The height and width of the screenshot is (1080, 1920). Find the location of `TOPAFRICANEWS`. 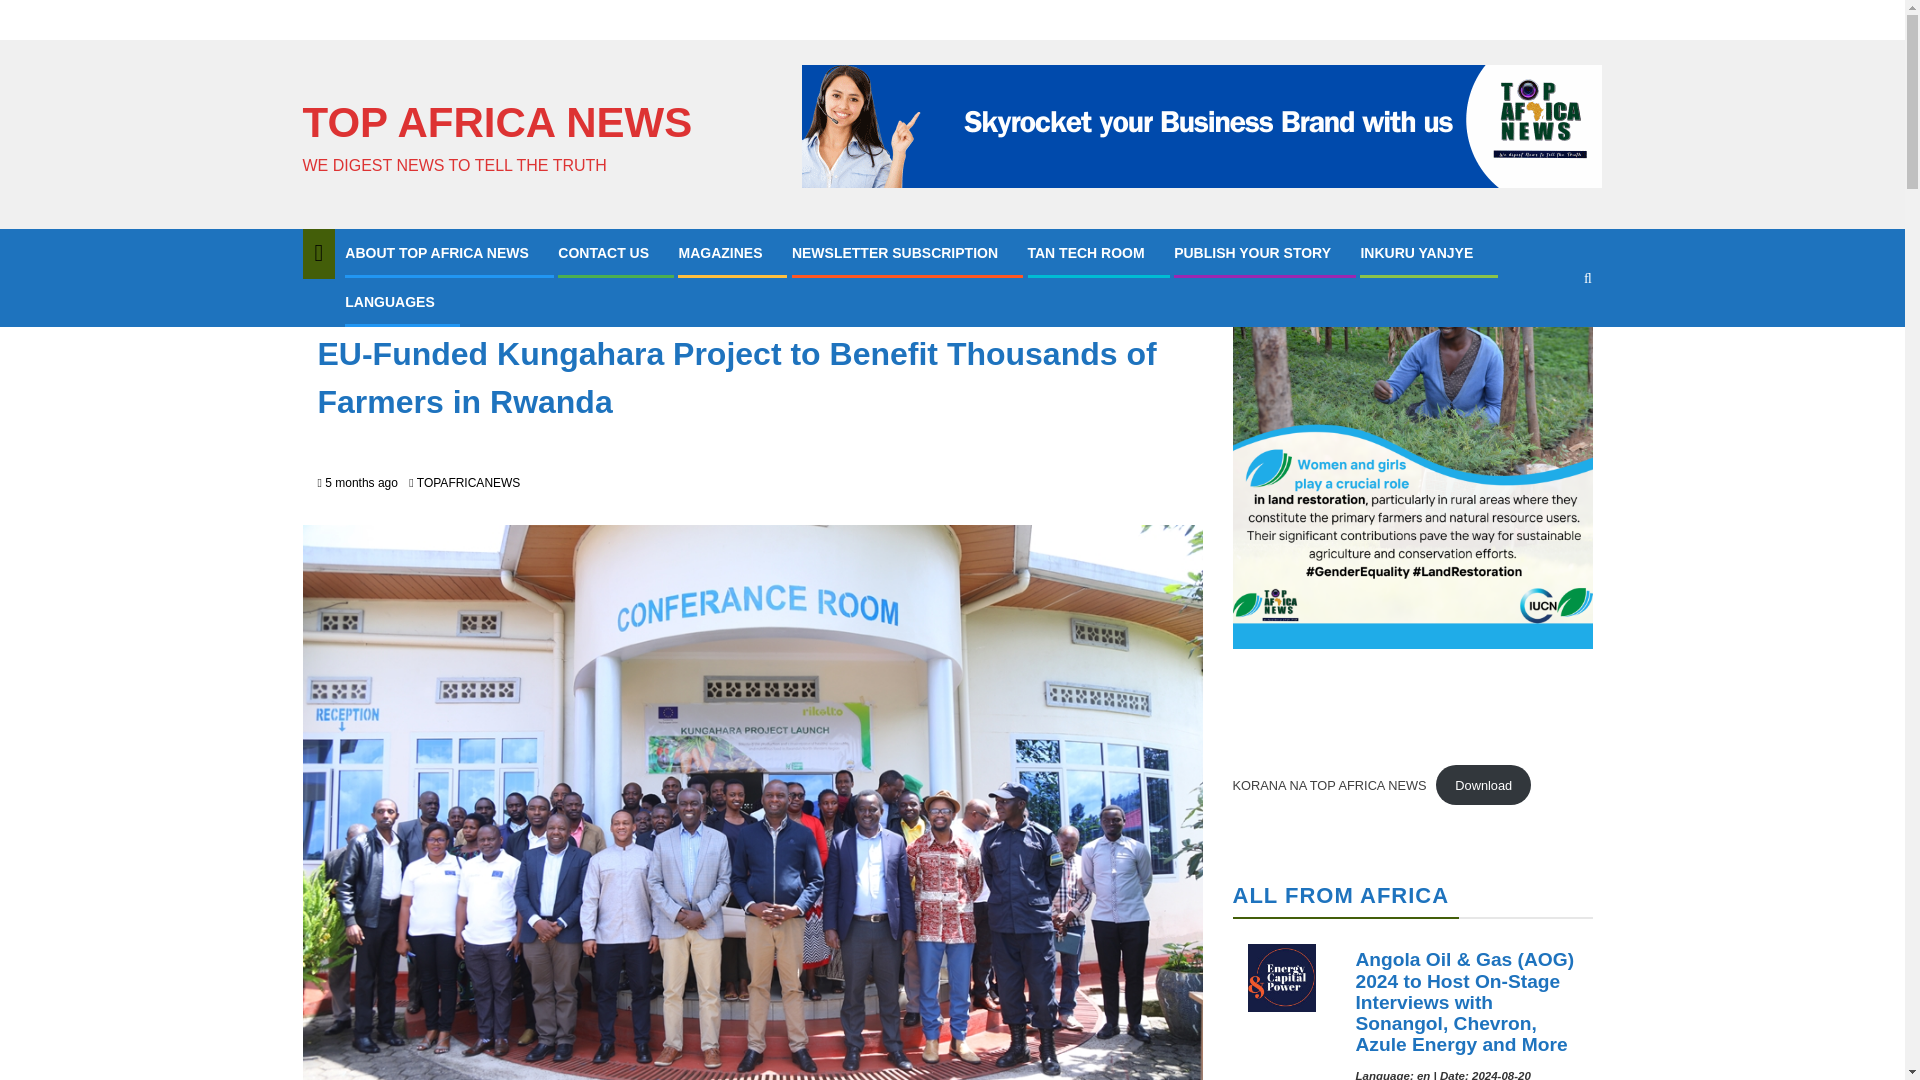

TOPAFRICANEWS is located at coordinates (468, 483).